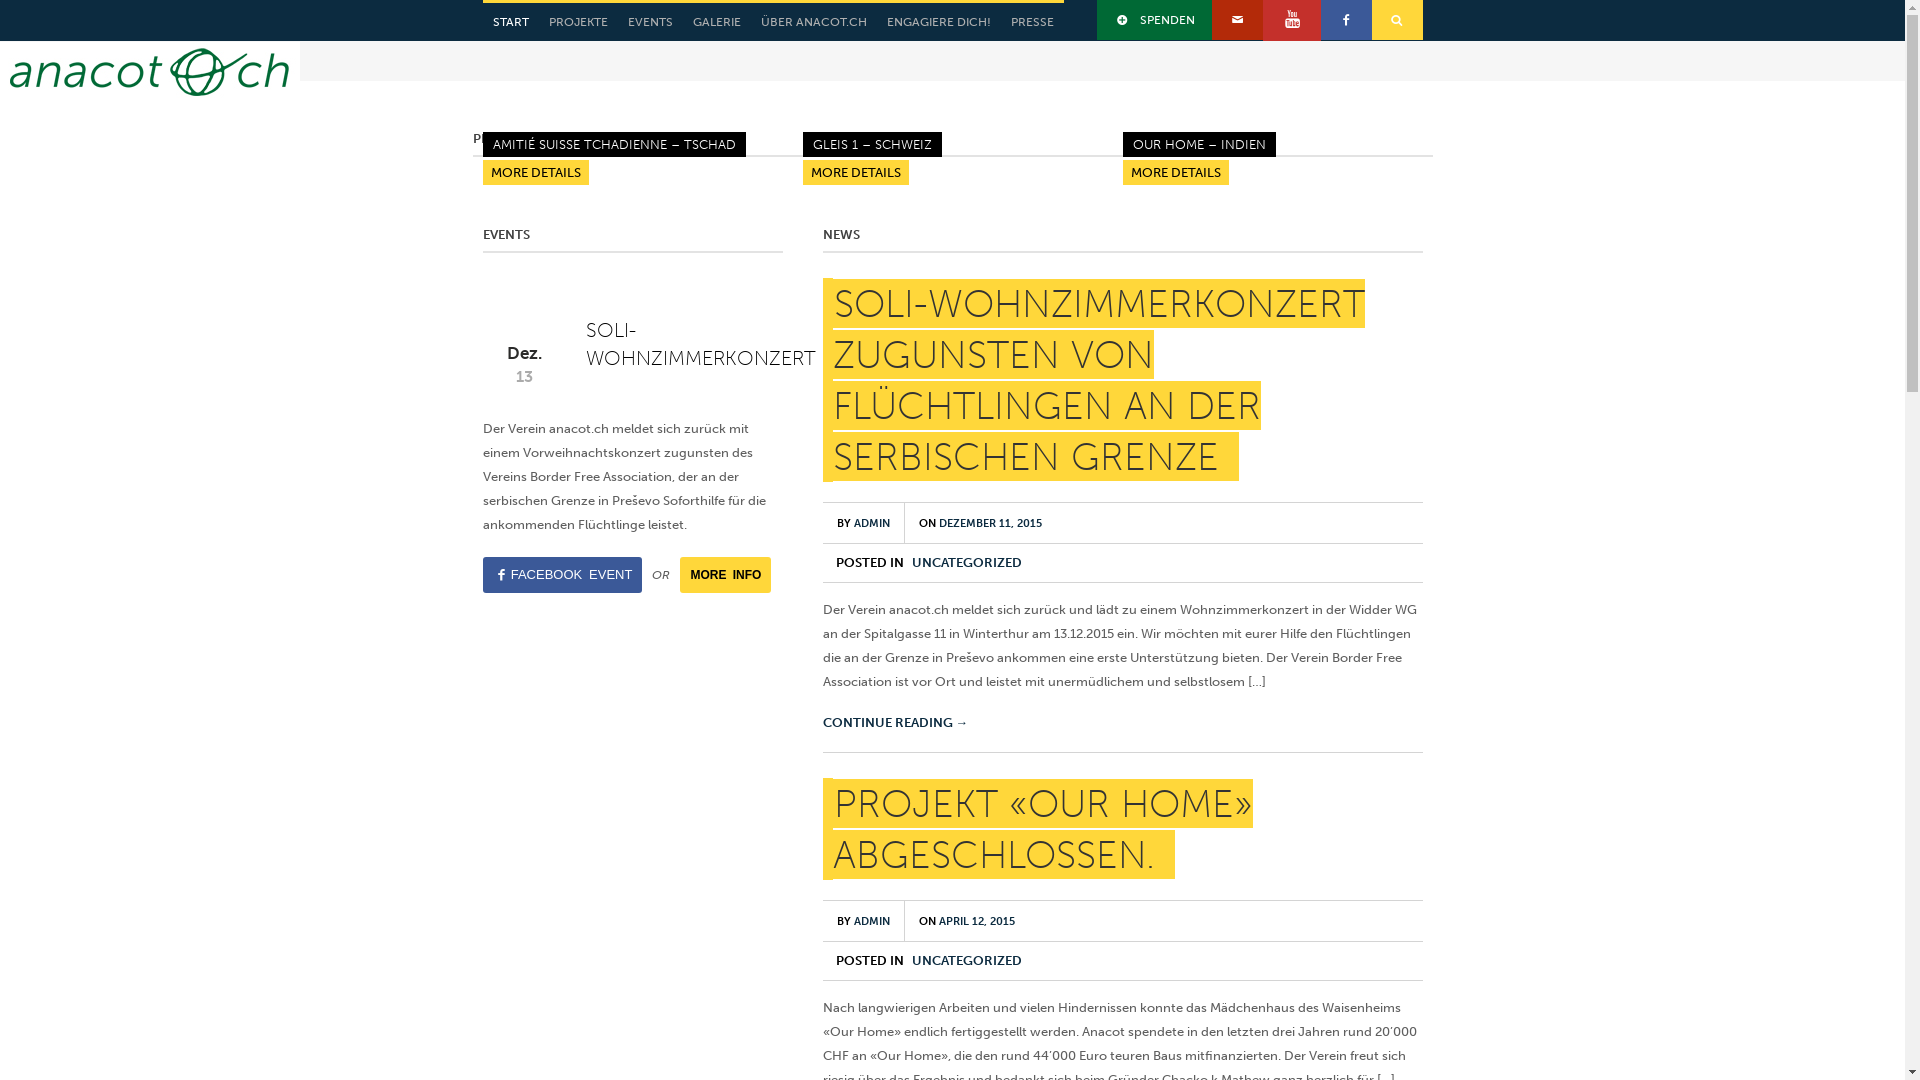 The width and height of the screenshot is (1920, 1080). I want to click on PRESSE, so click(1032, 22).